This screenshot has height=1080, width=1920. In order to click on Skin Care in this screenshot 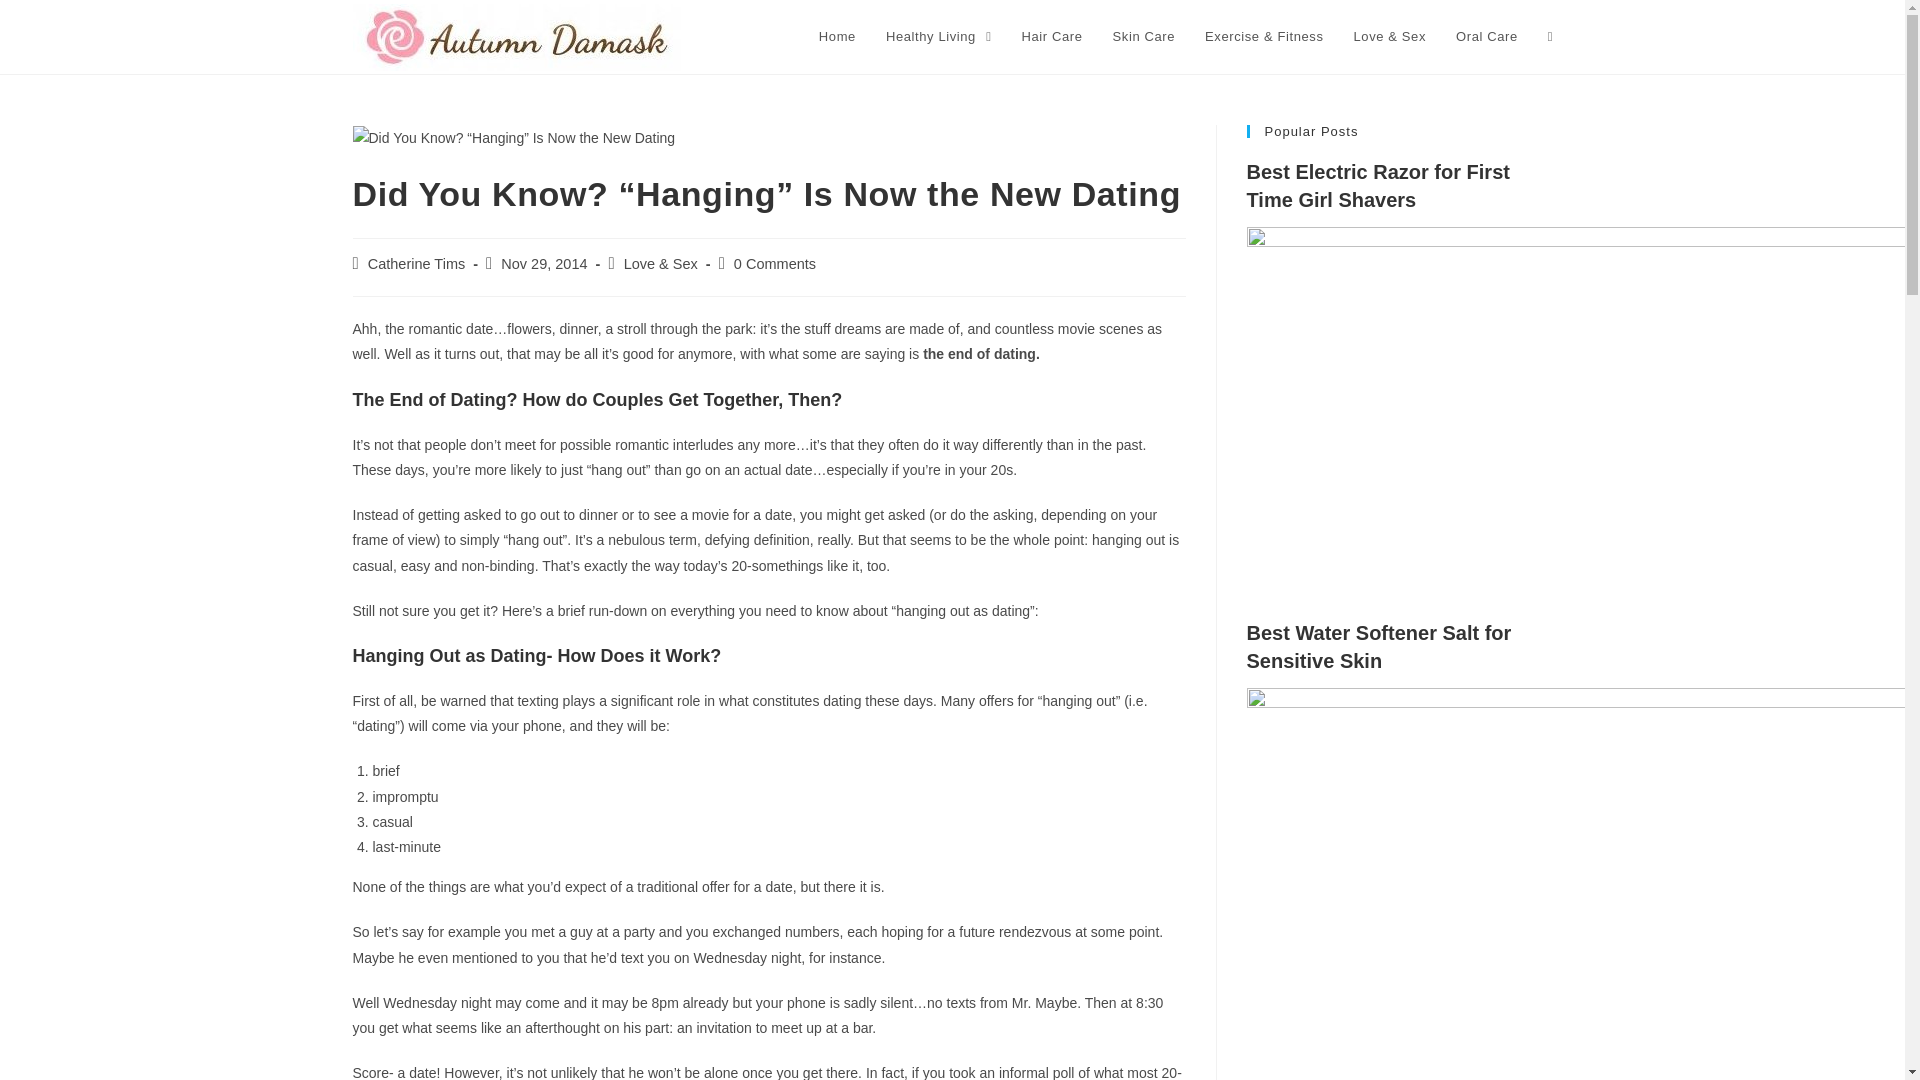, I will do `click(1144, 37)`.